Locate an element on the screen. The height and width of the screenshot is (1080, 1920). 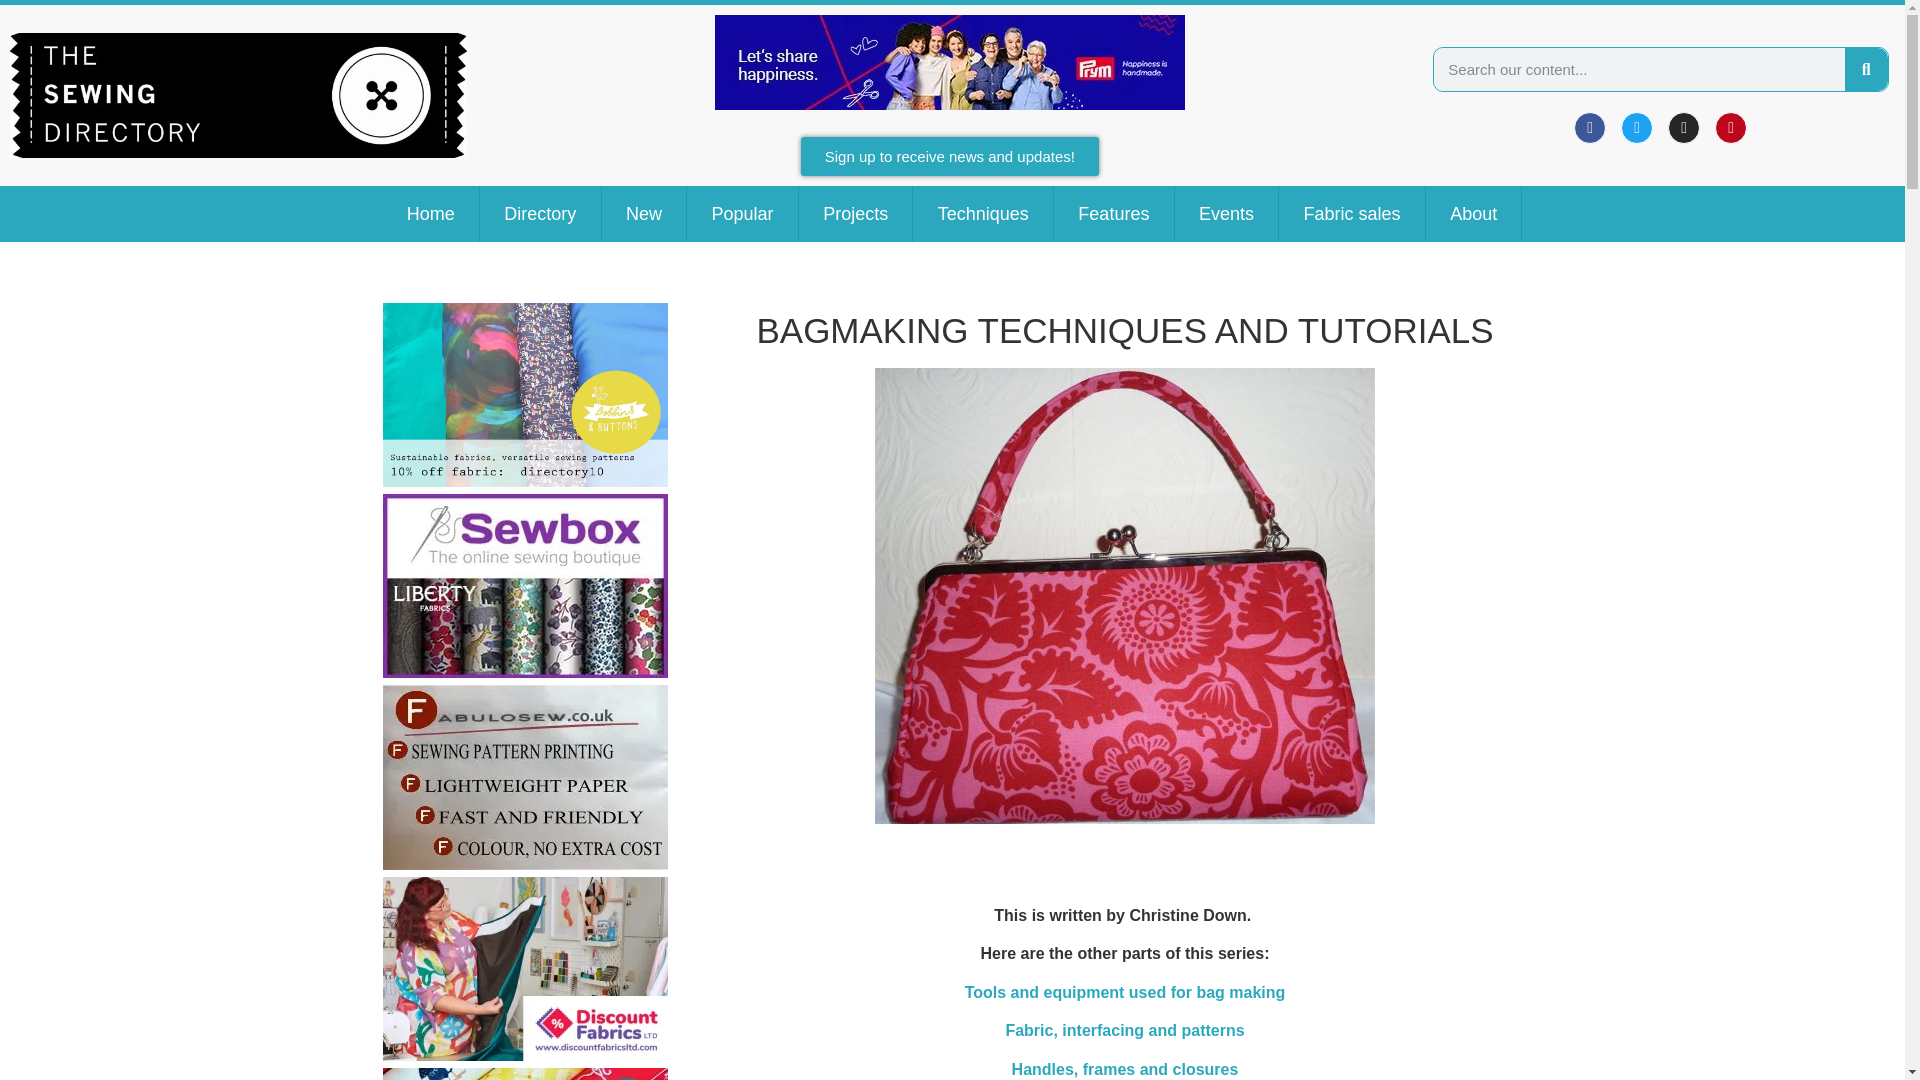
Fabric sales is located at coordinates (1351, 213).